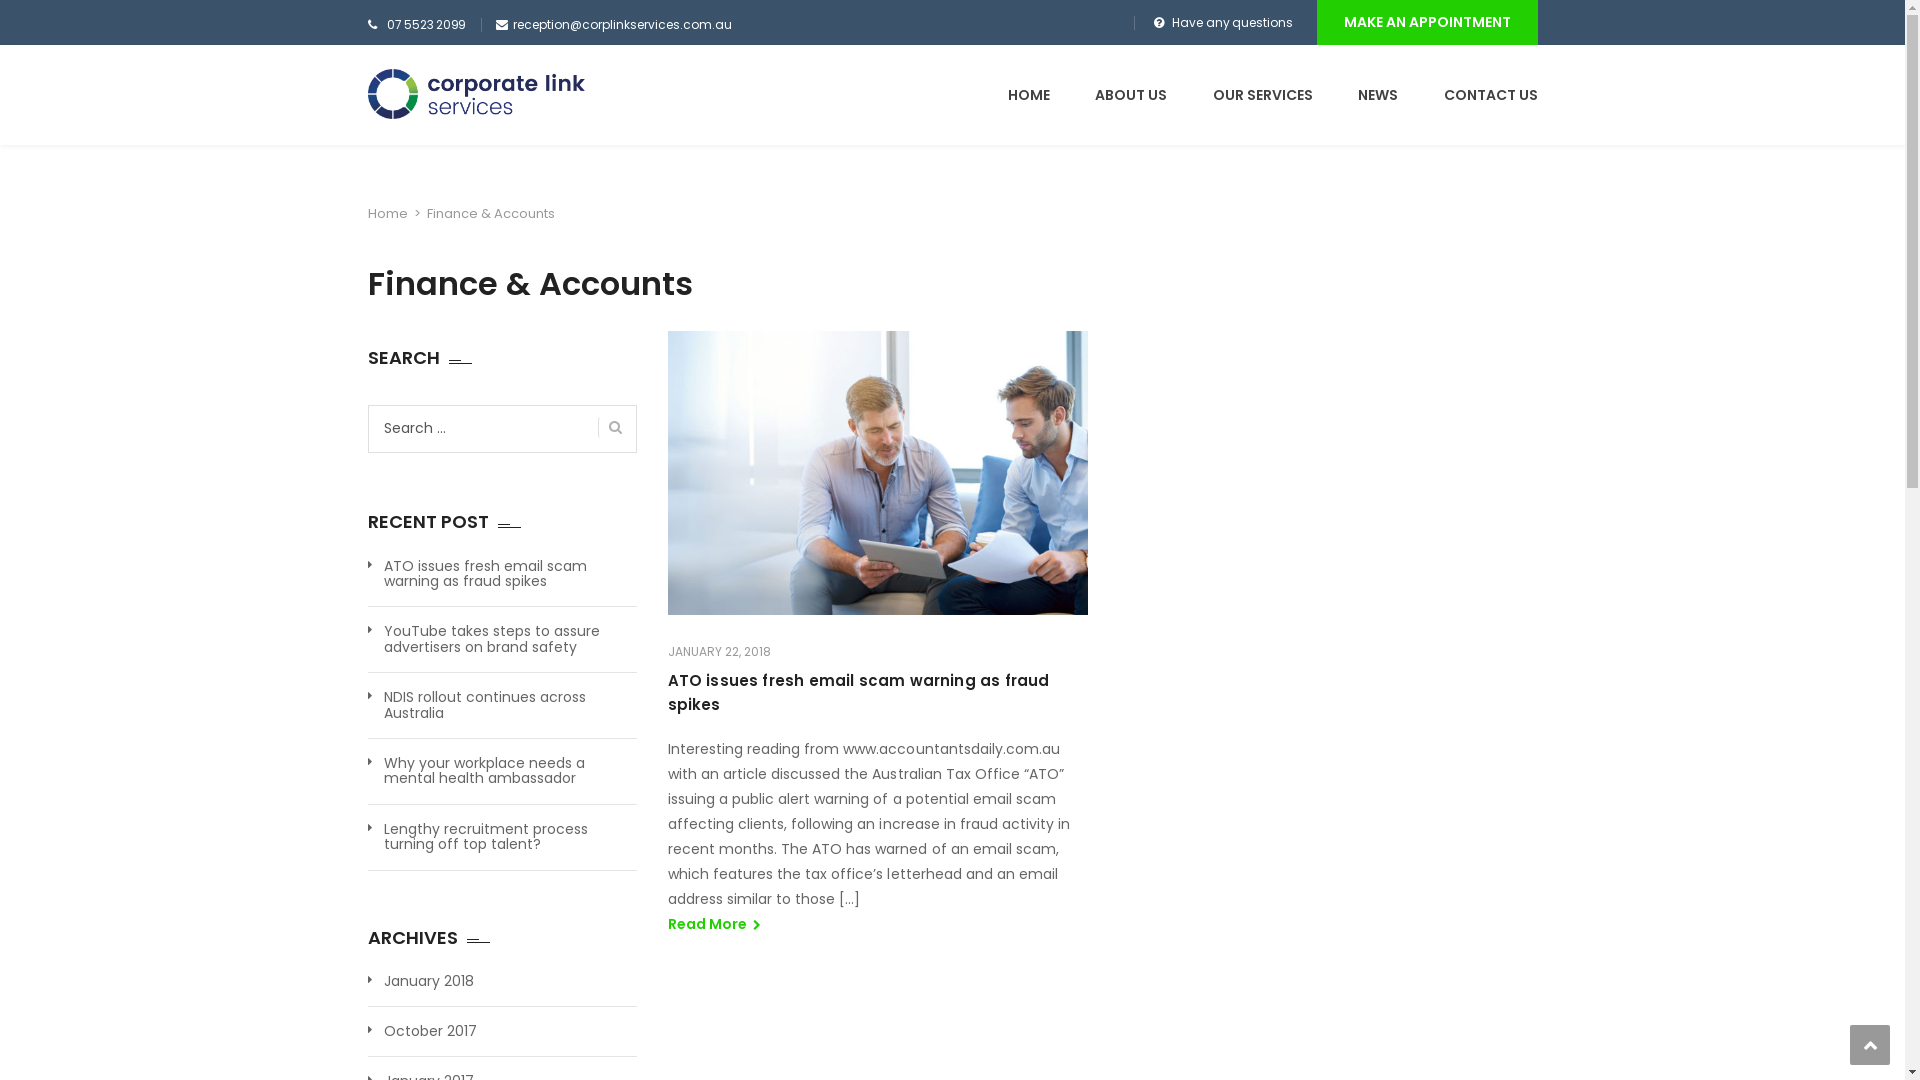 This screenshot has height=1080, width=1920. Describe the element at coordinates (1029, 95) in the screenshot. I see `HOME` at that location.